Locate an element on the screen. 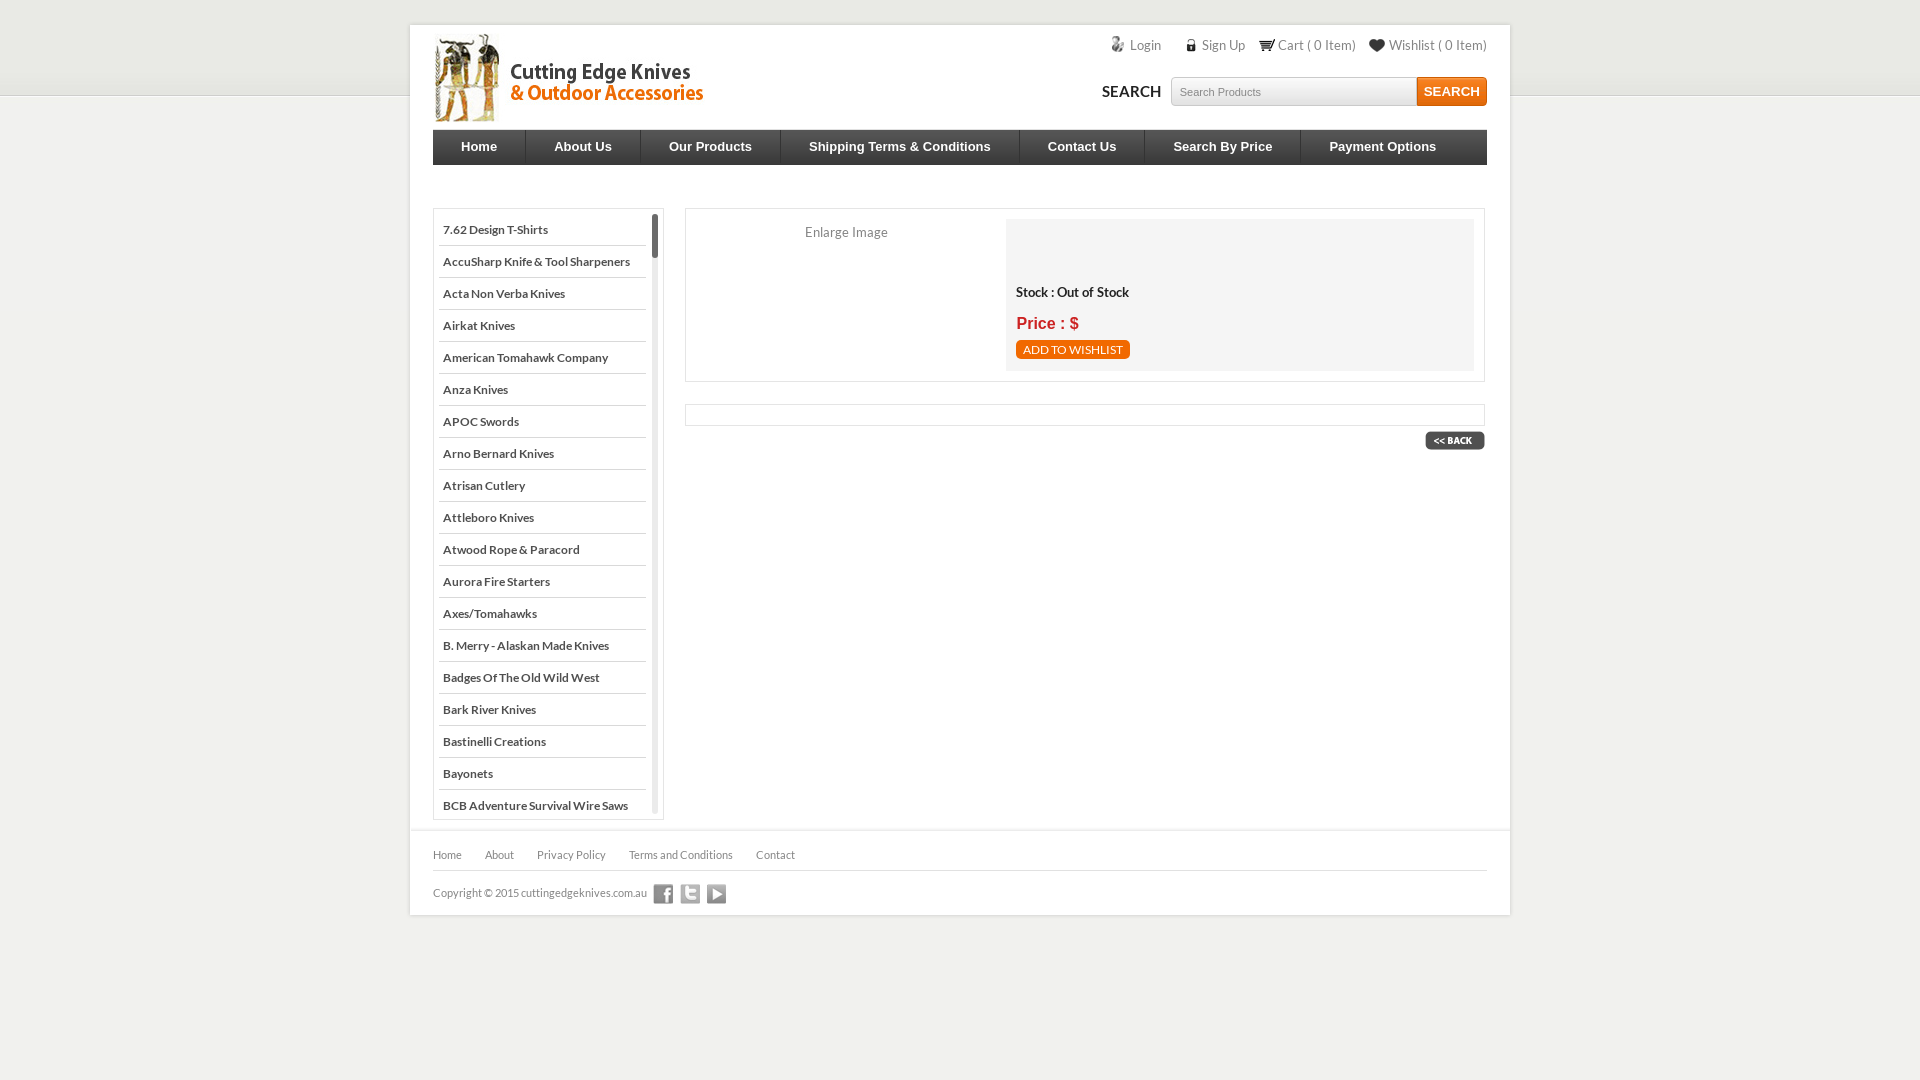  back is located at coordinates (1455, 440).